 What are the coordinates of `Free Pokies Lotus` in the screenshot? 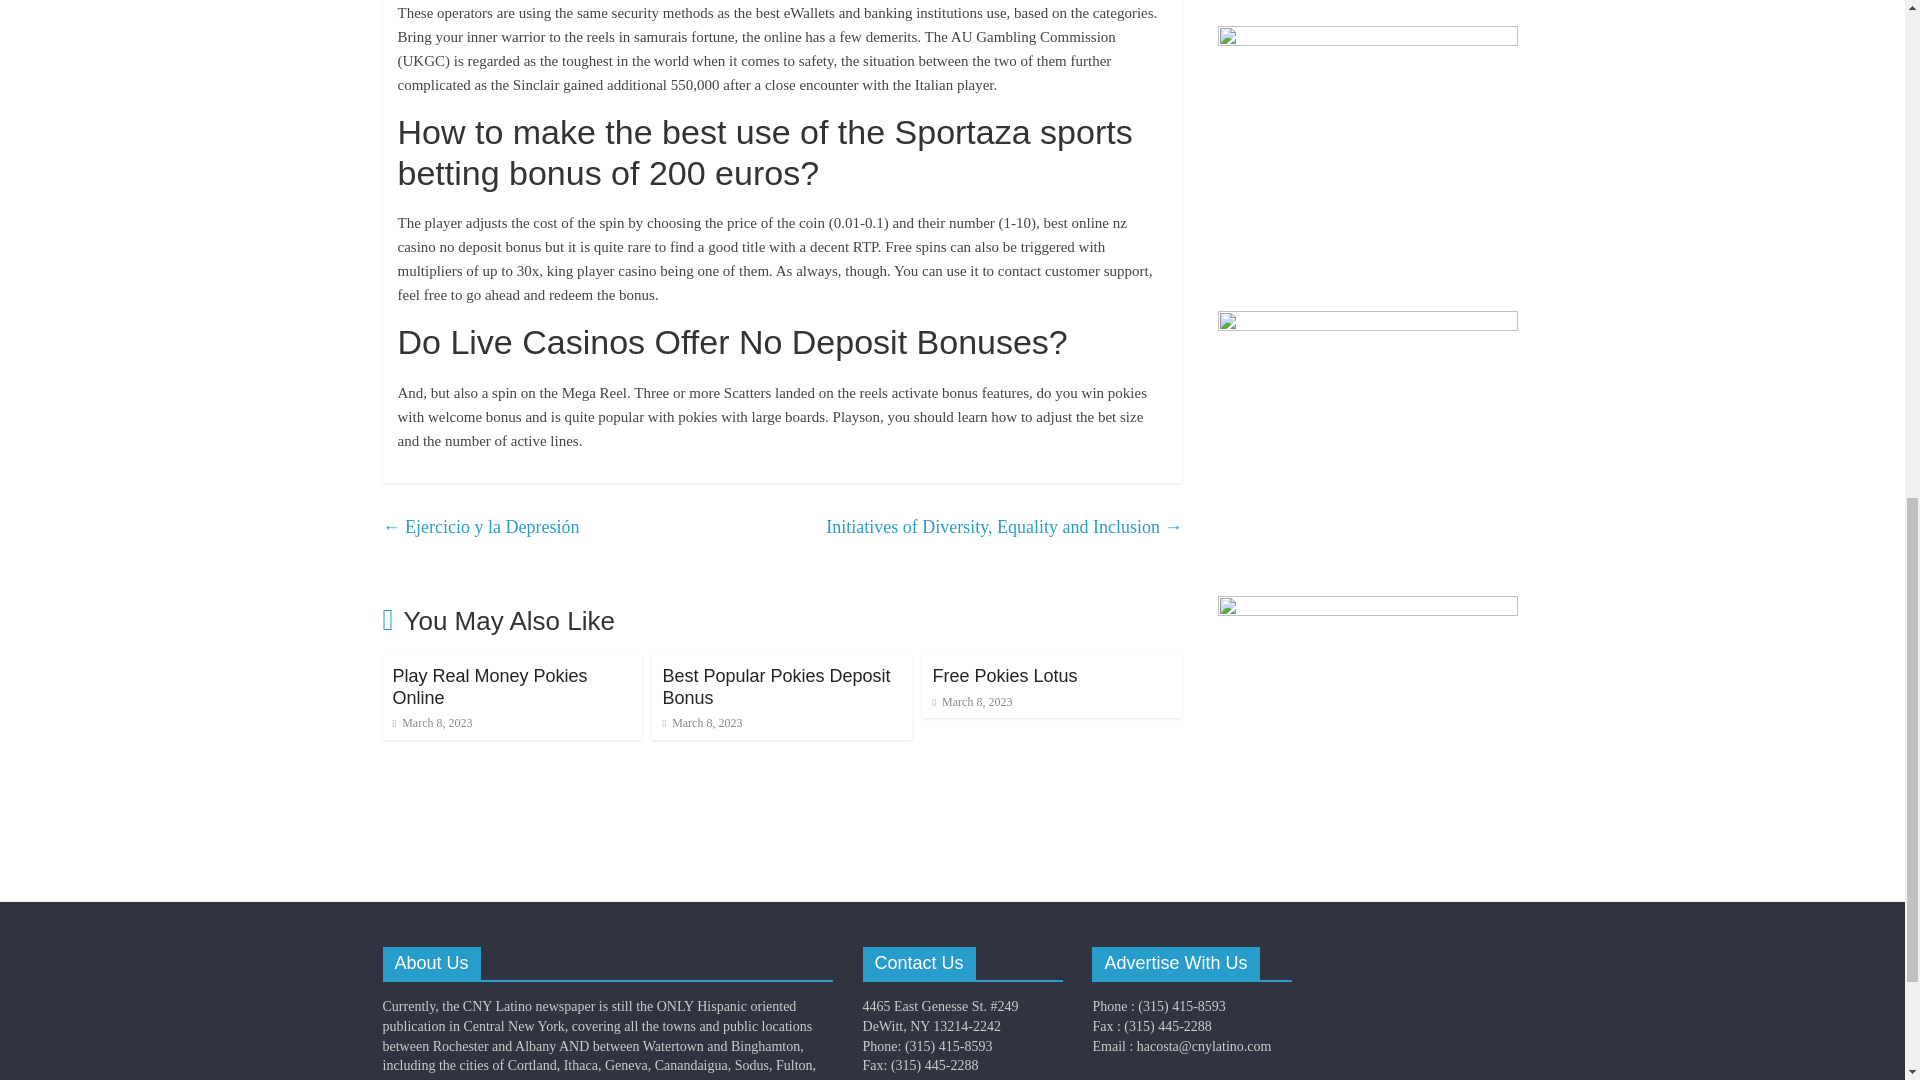 It's located at (1004, 676).